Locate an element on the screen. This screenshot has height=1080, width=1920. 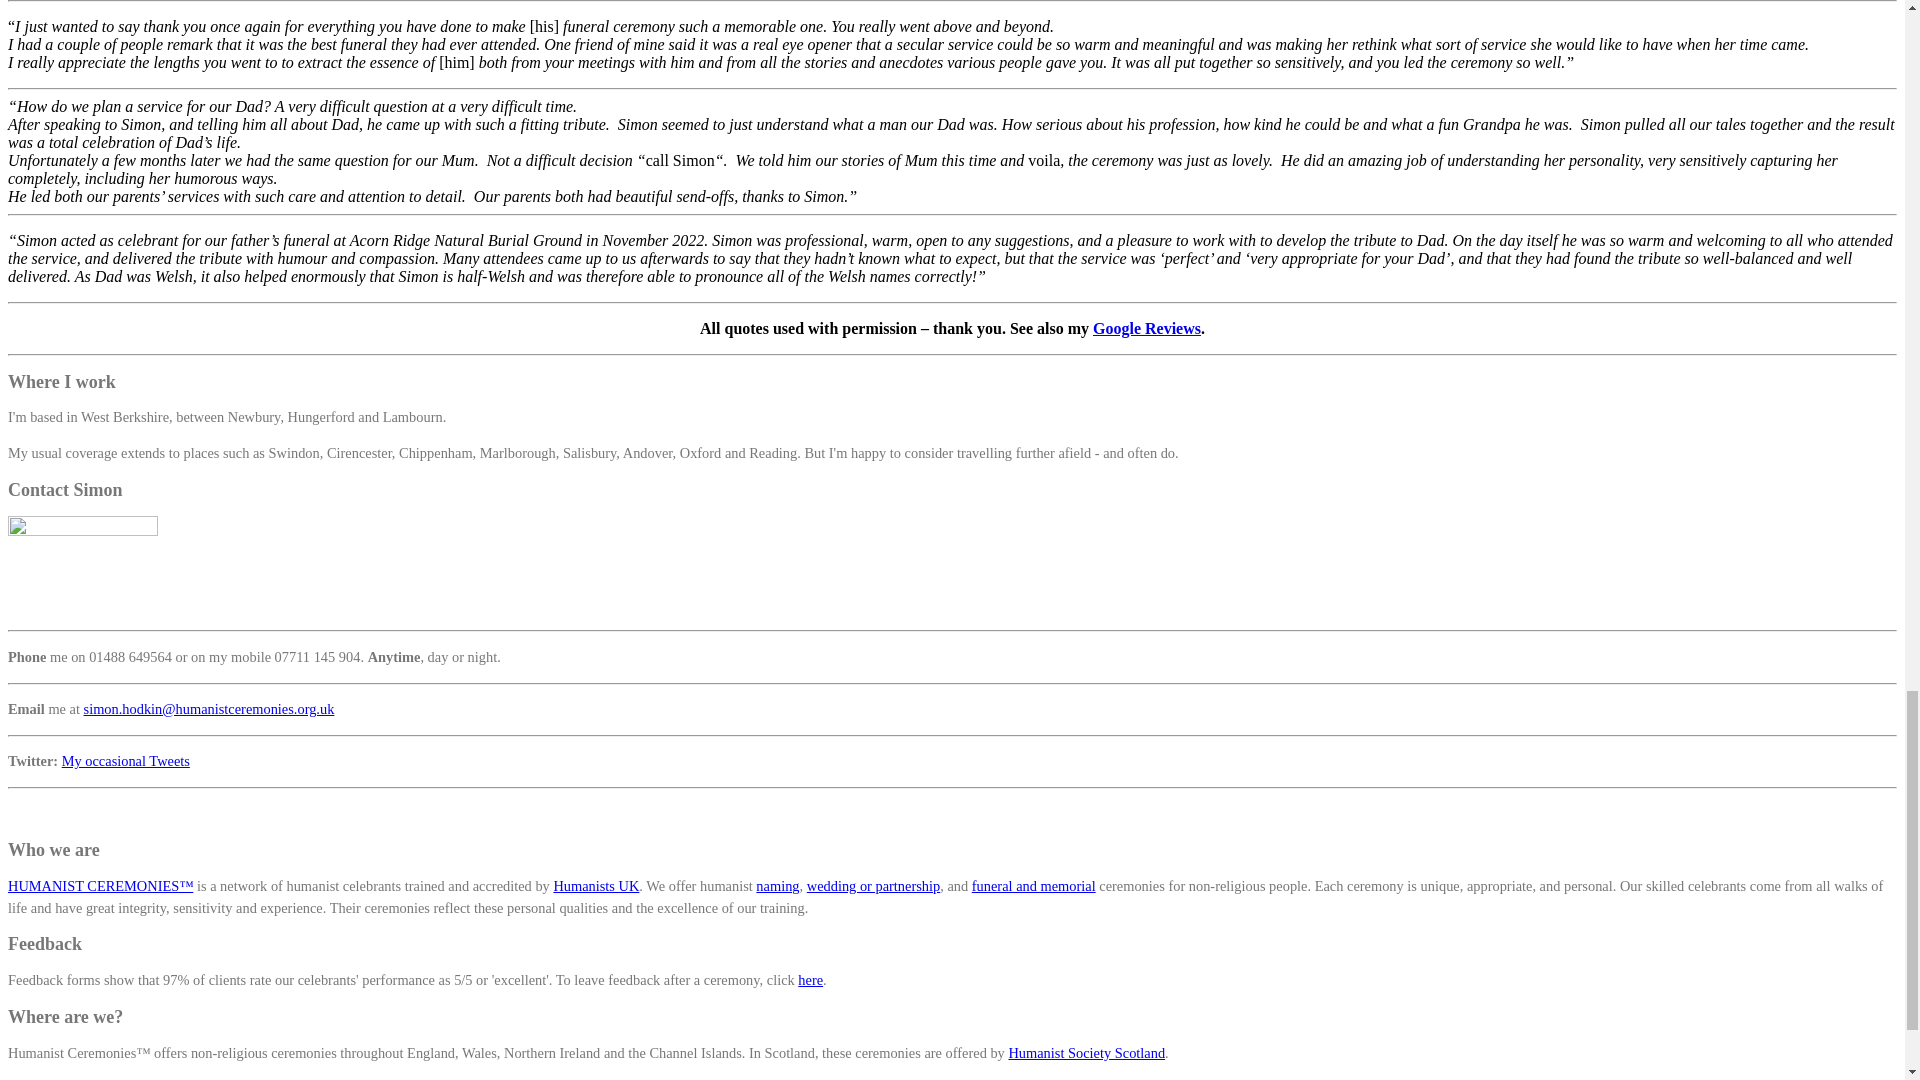
here is located at coordinates (810, 980).